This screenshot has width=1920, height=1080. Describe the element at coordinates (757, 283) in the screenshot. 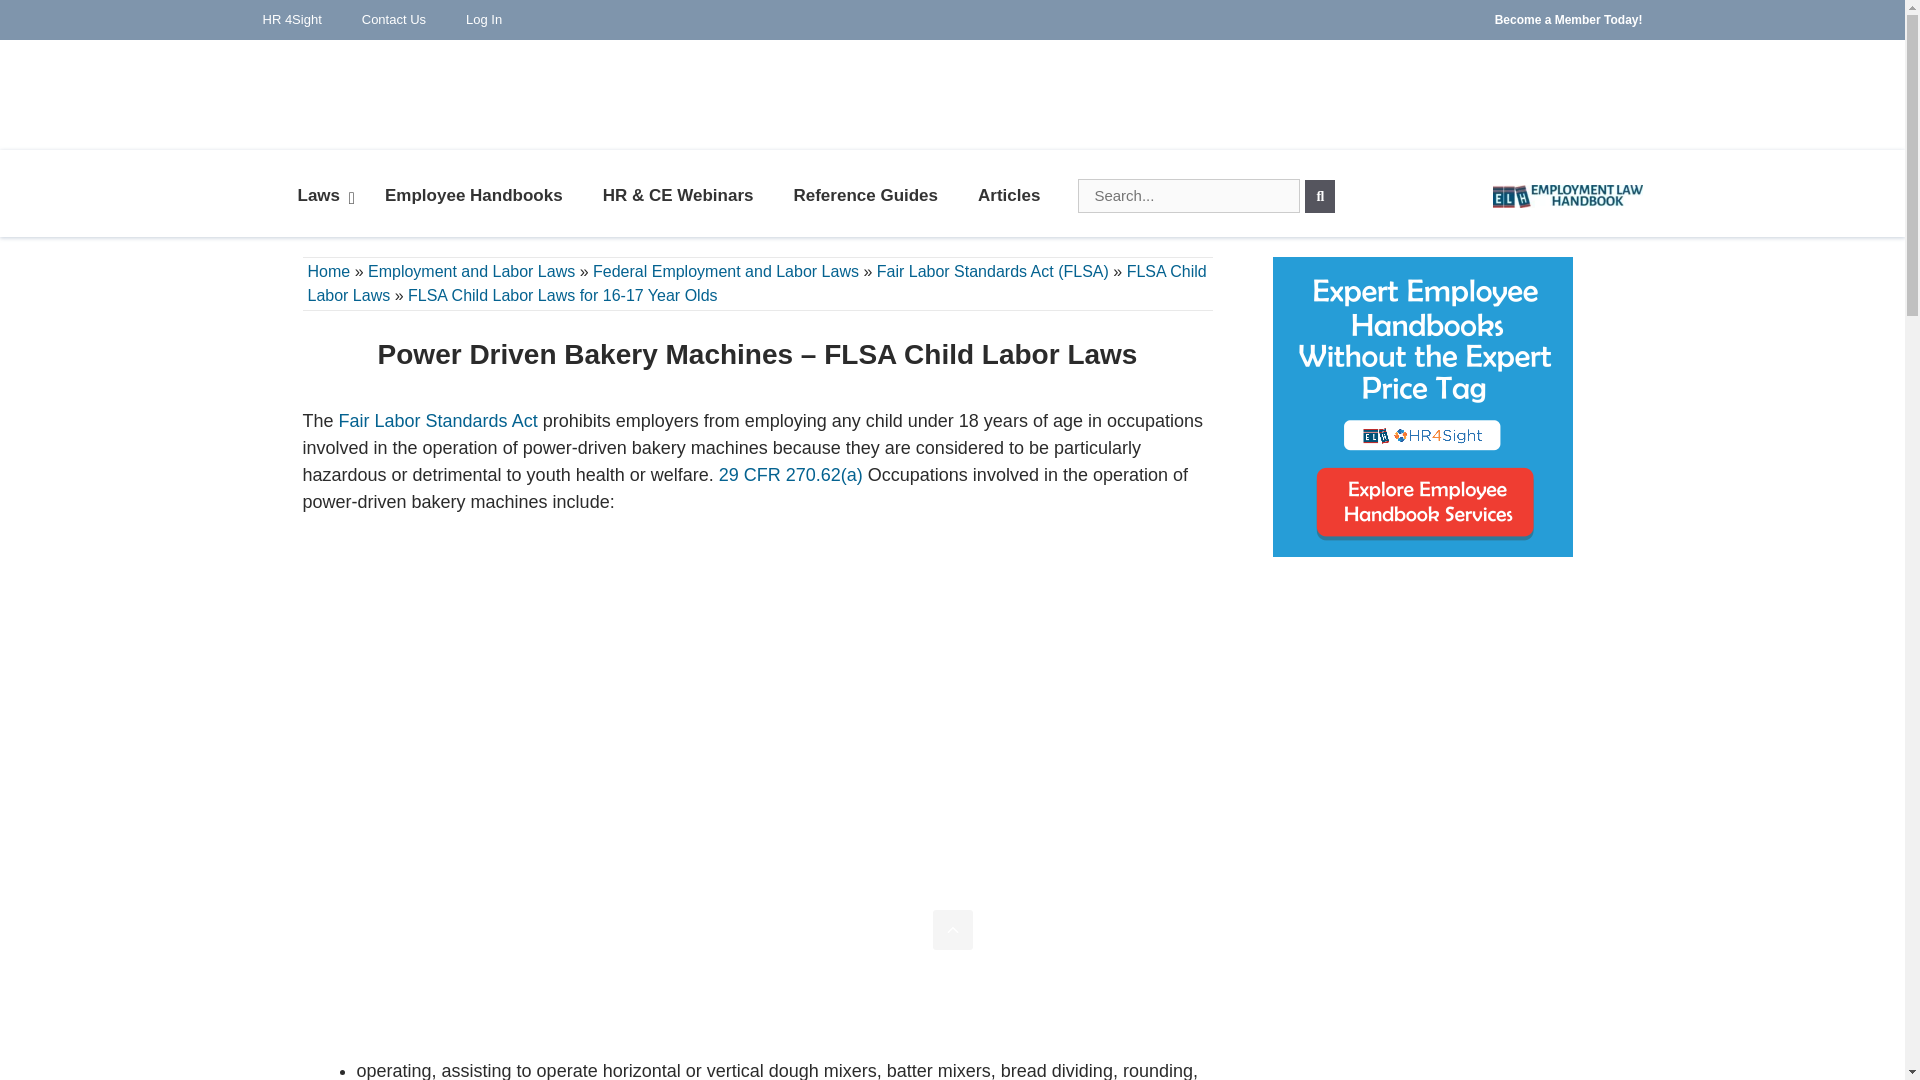

I see `FLSA Child Labor Laws` at that location.